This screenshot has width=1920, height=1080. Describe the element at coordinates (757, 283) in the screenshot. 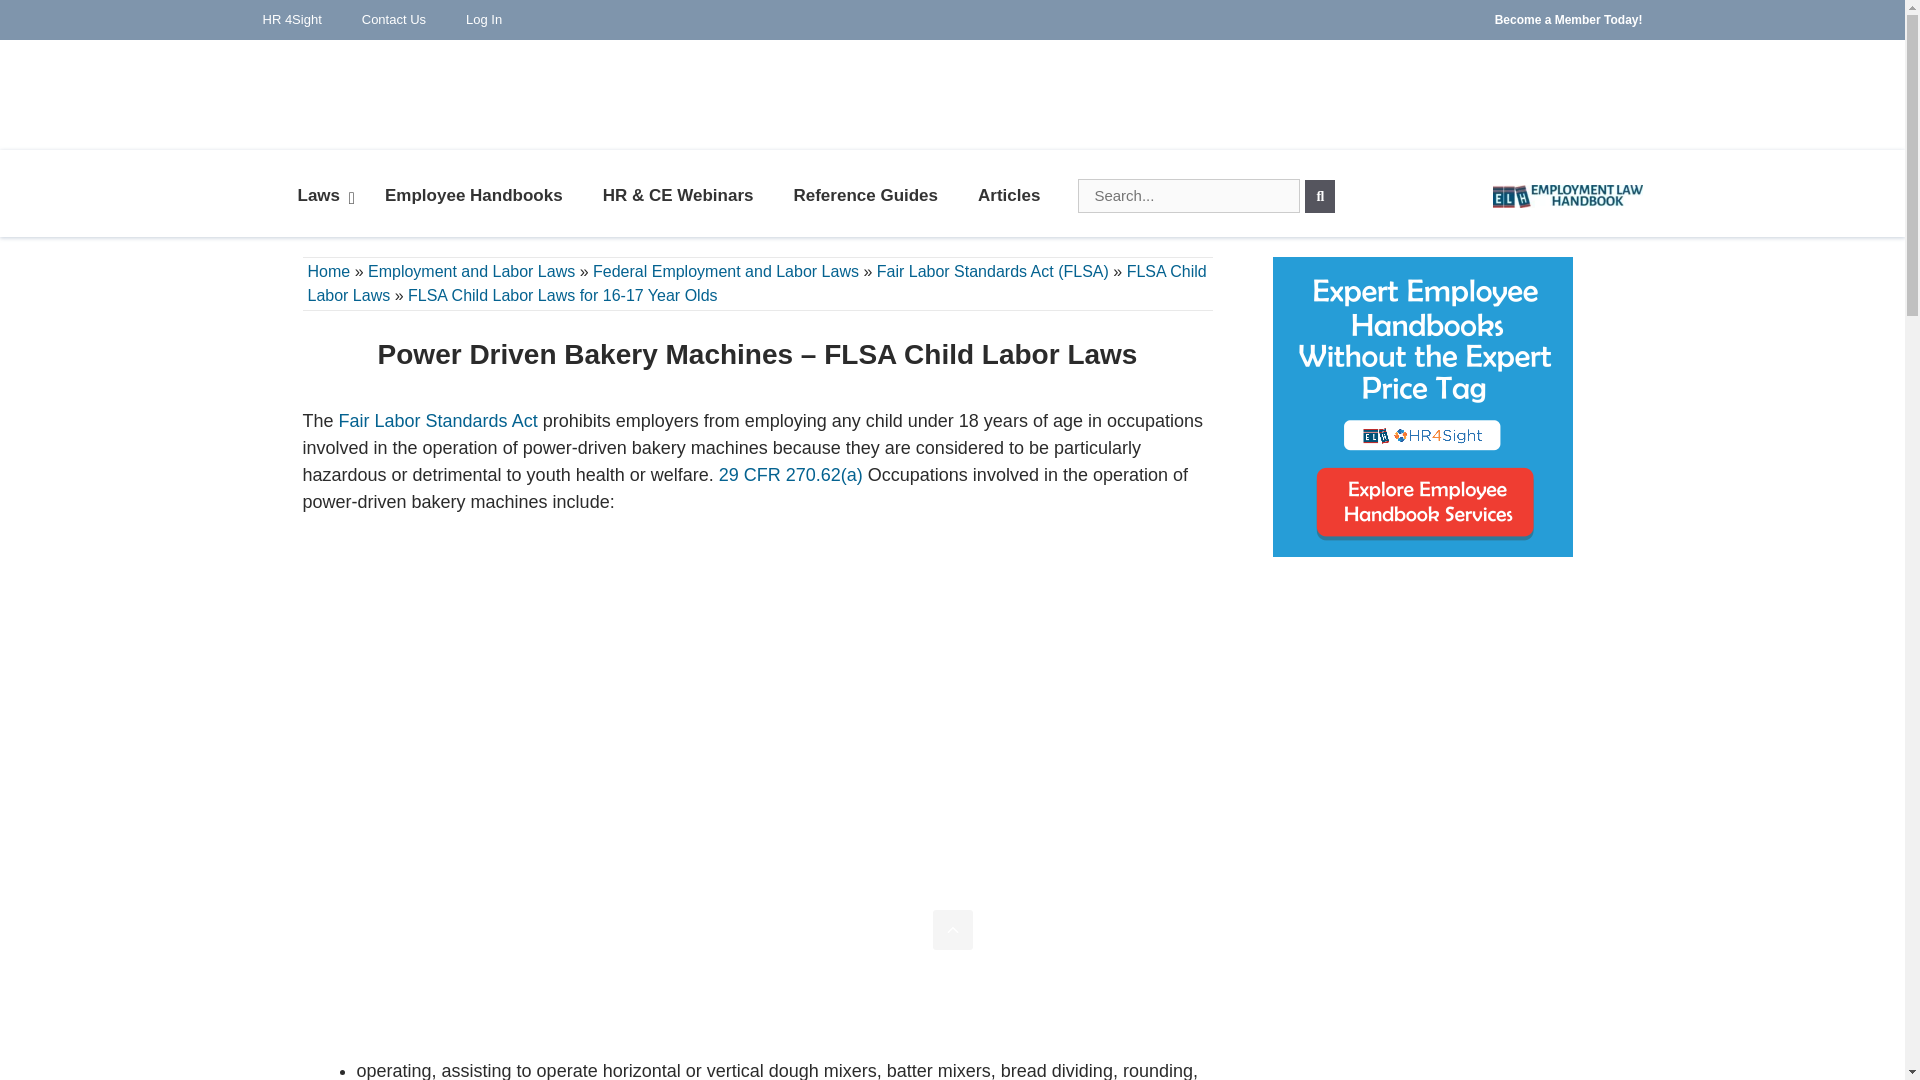

I see `FLSA Child Labor Laws` at that location.